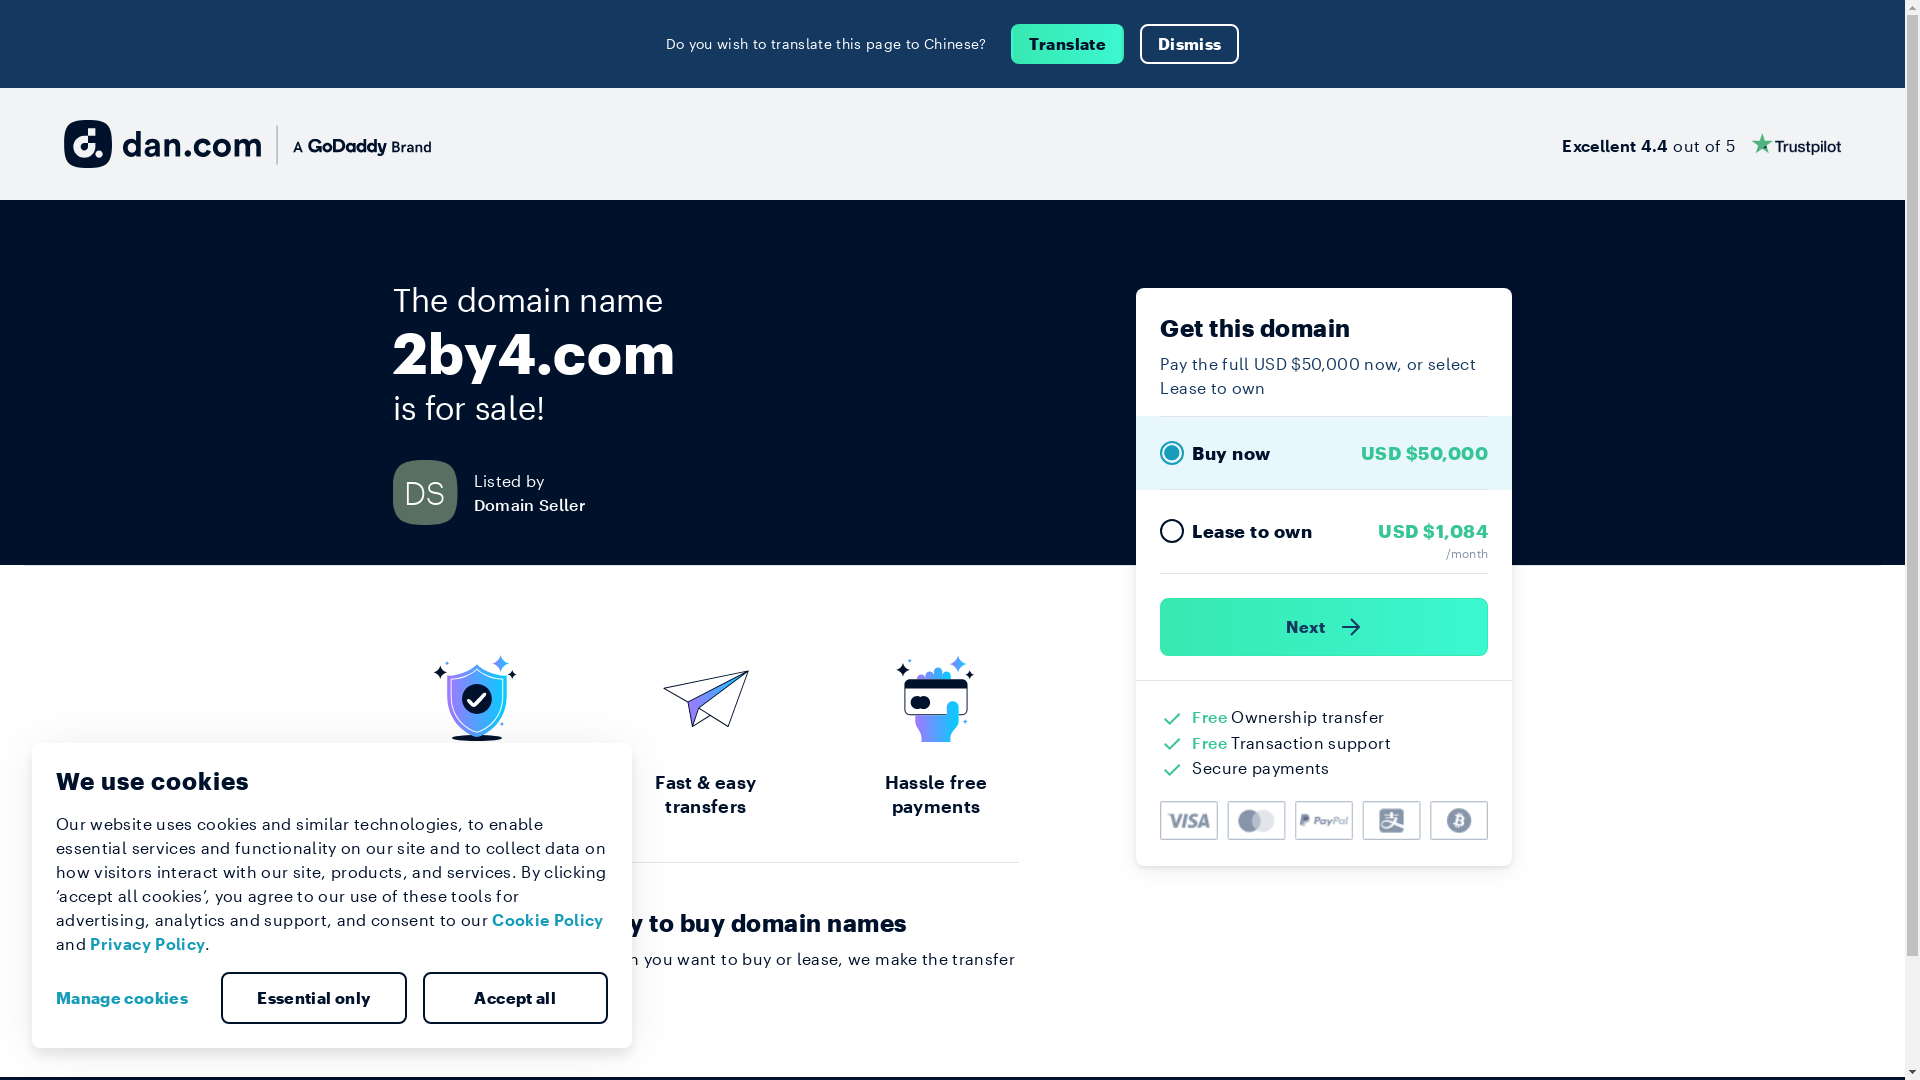 The image size is (1920, 1080). Describe the element at coordinates (1324, 627) in the screenshot. I see `Next
)` at that location.